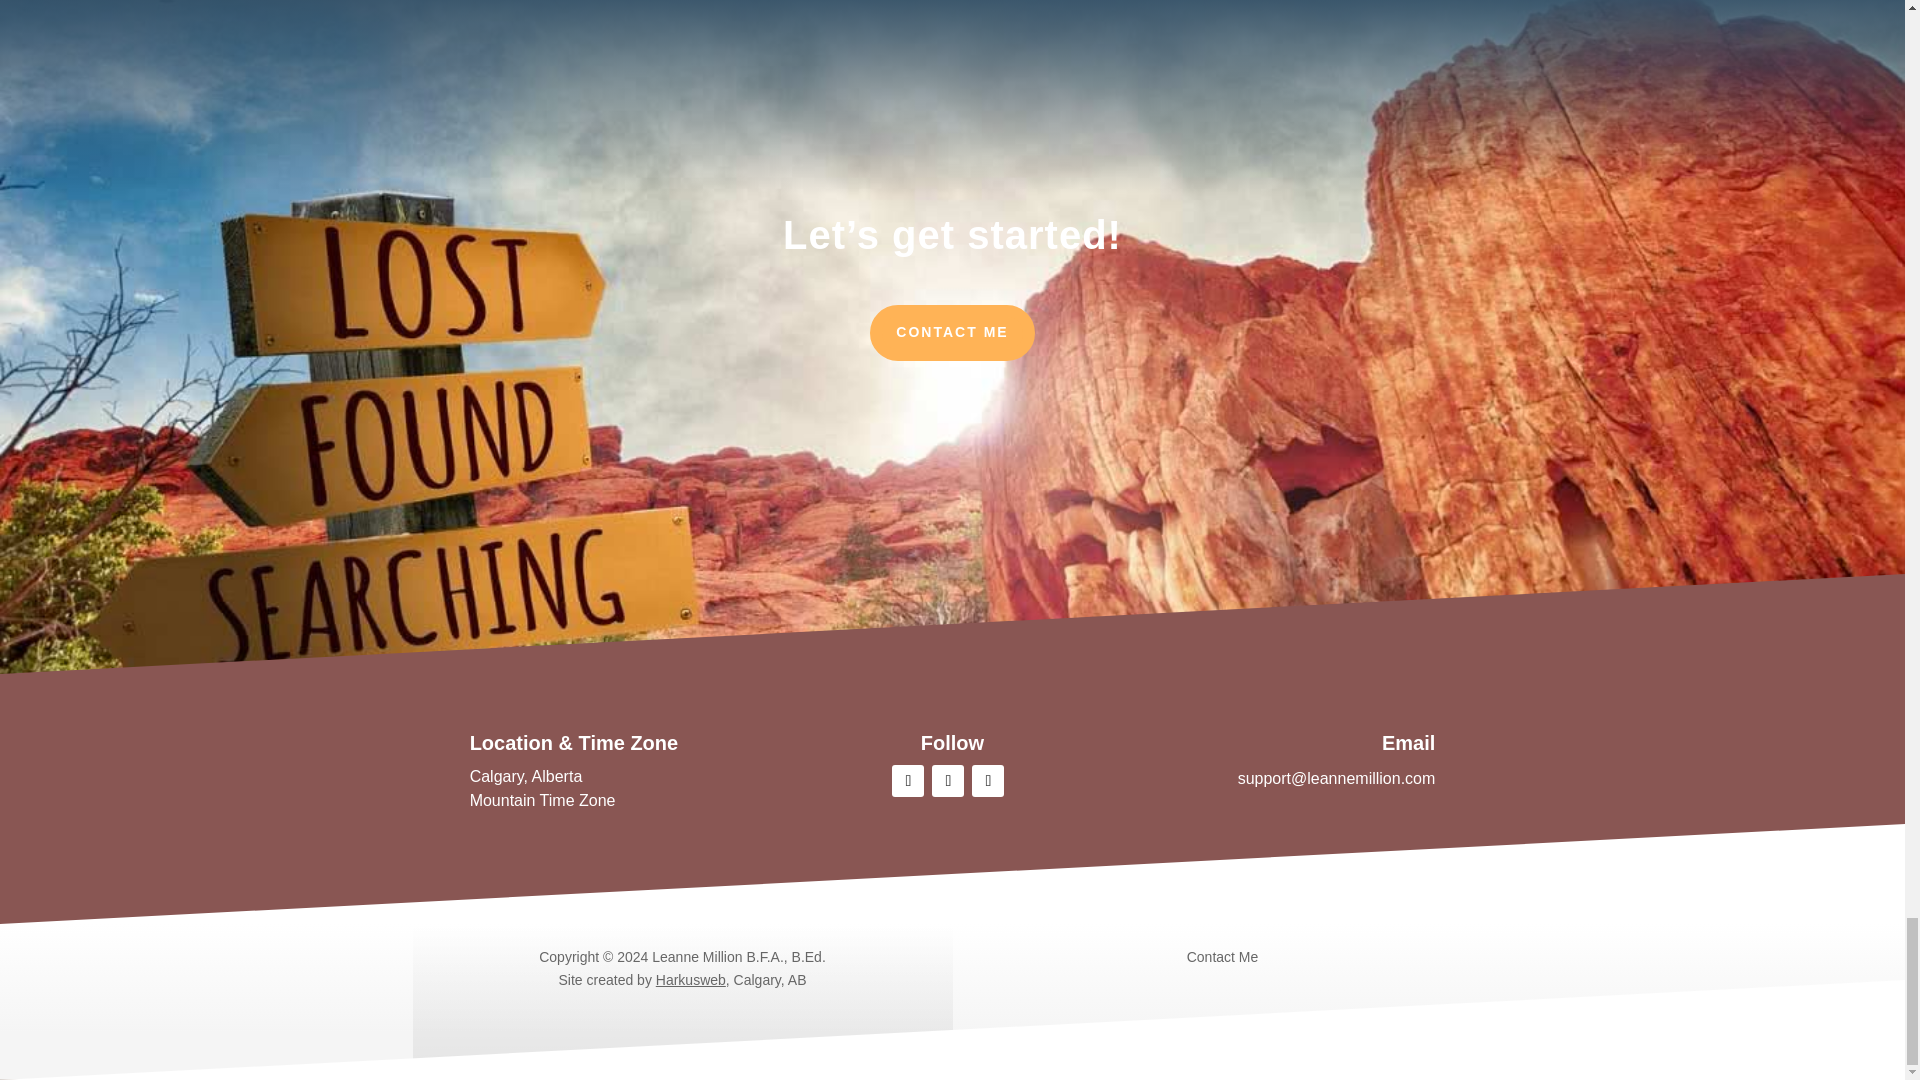 This screenshot has width=1920, height=1080. Describe the element at coordinates (947, 780) in the screenshot. I see `Follow on Instagram` at that location.